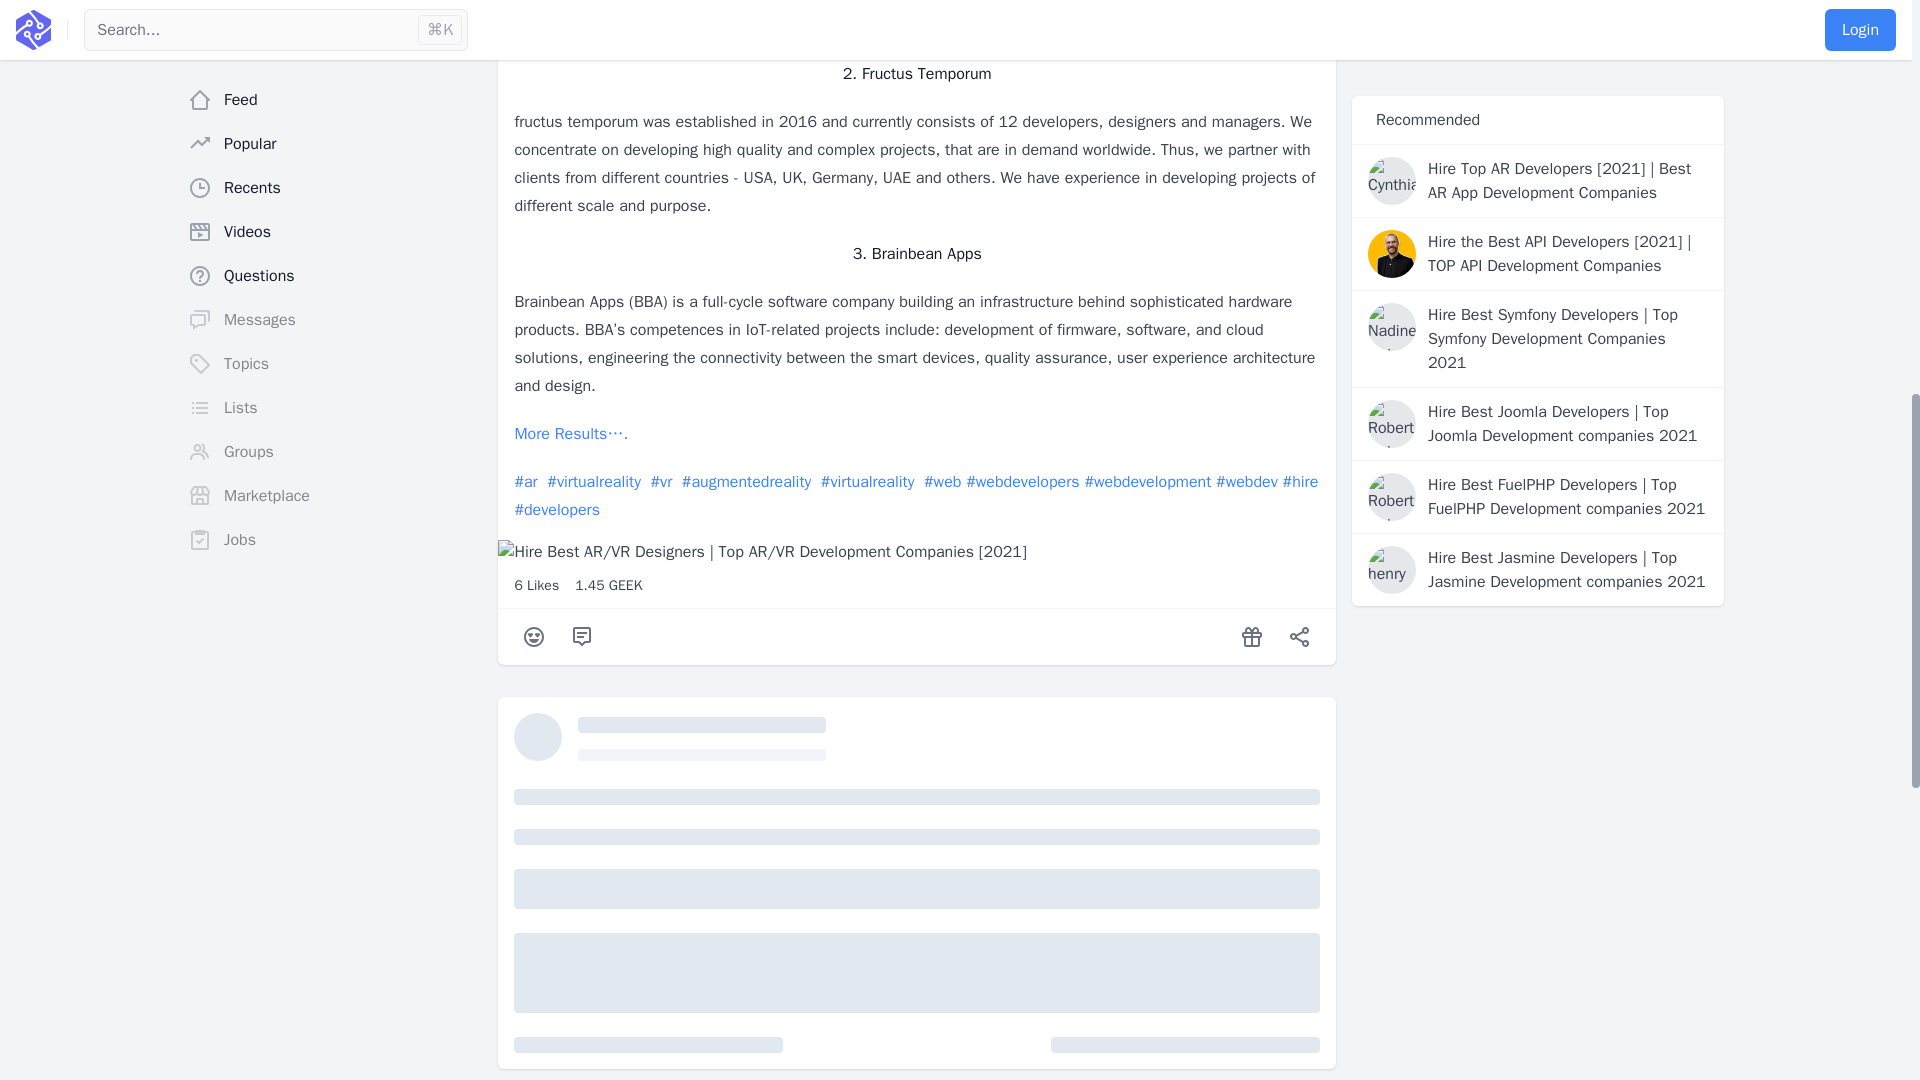 Image resolution: width=1920 pixels, height=1080 pixels. Describe the element at coordinates (1300, 636) in the screenshot. I see `Share` at that location.